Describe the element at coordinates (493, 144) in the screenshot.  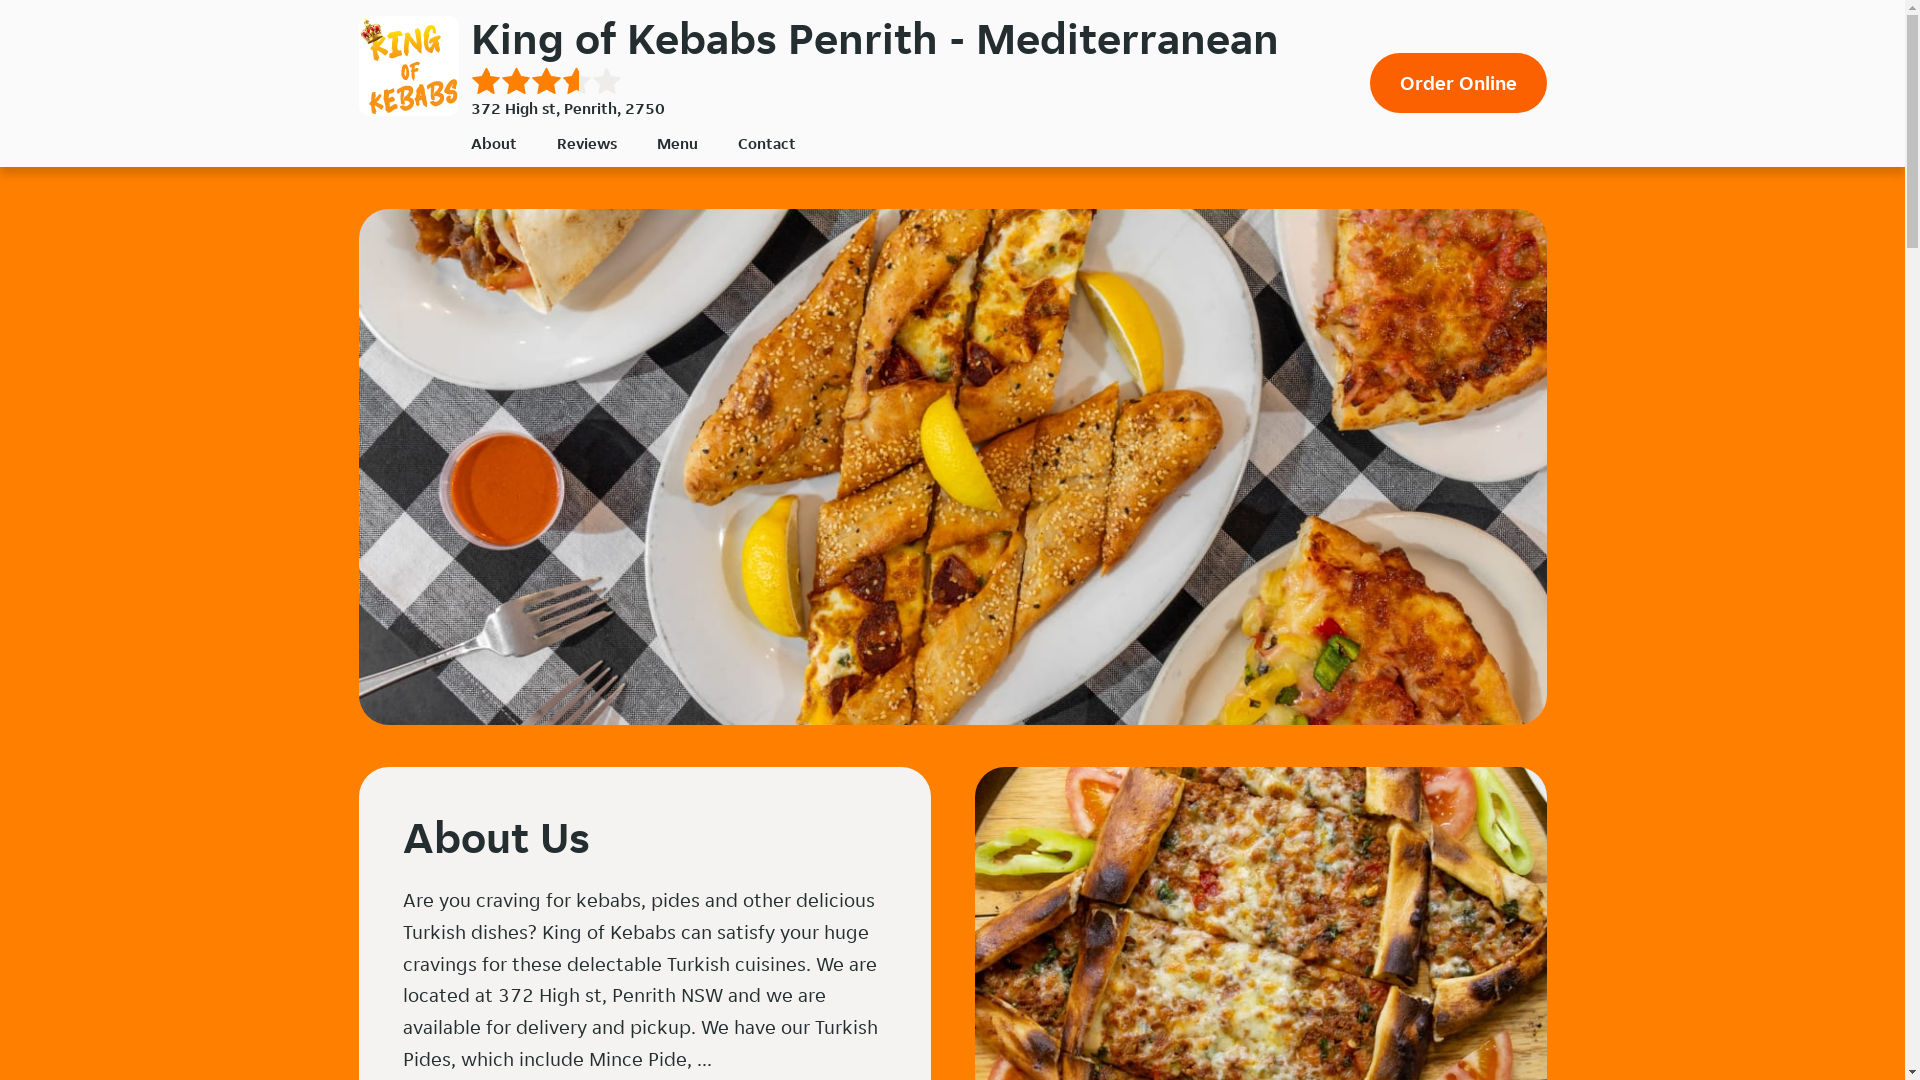
I see `About` at that location.